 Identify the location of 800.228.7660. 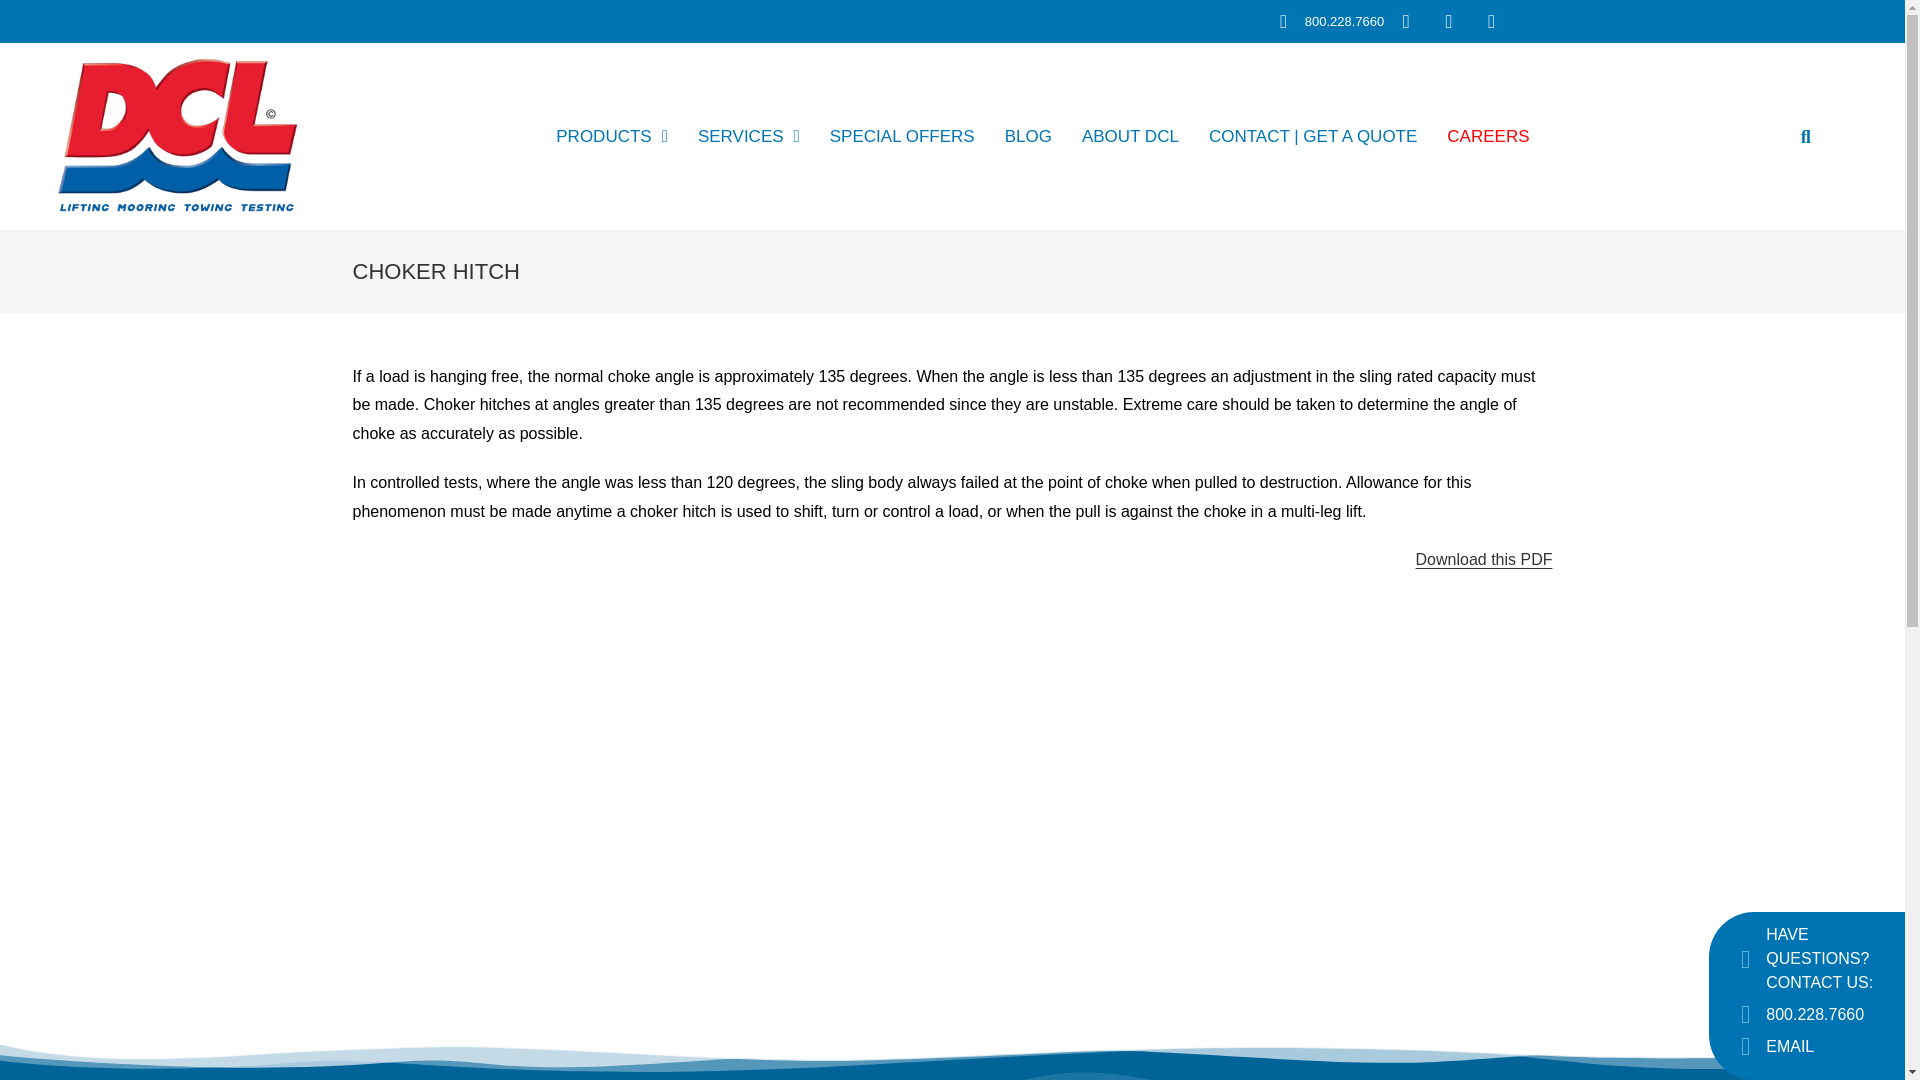
(1328, 21).